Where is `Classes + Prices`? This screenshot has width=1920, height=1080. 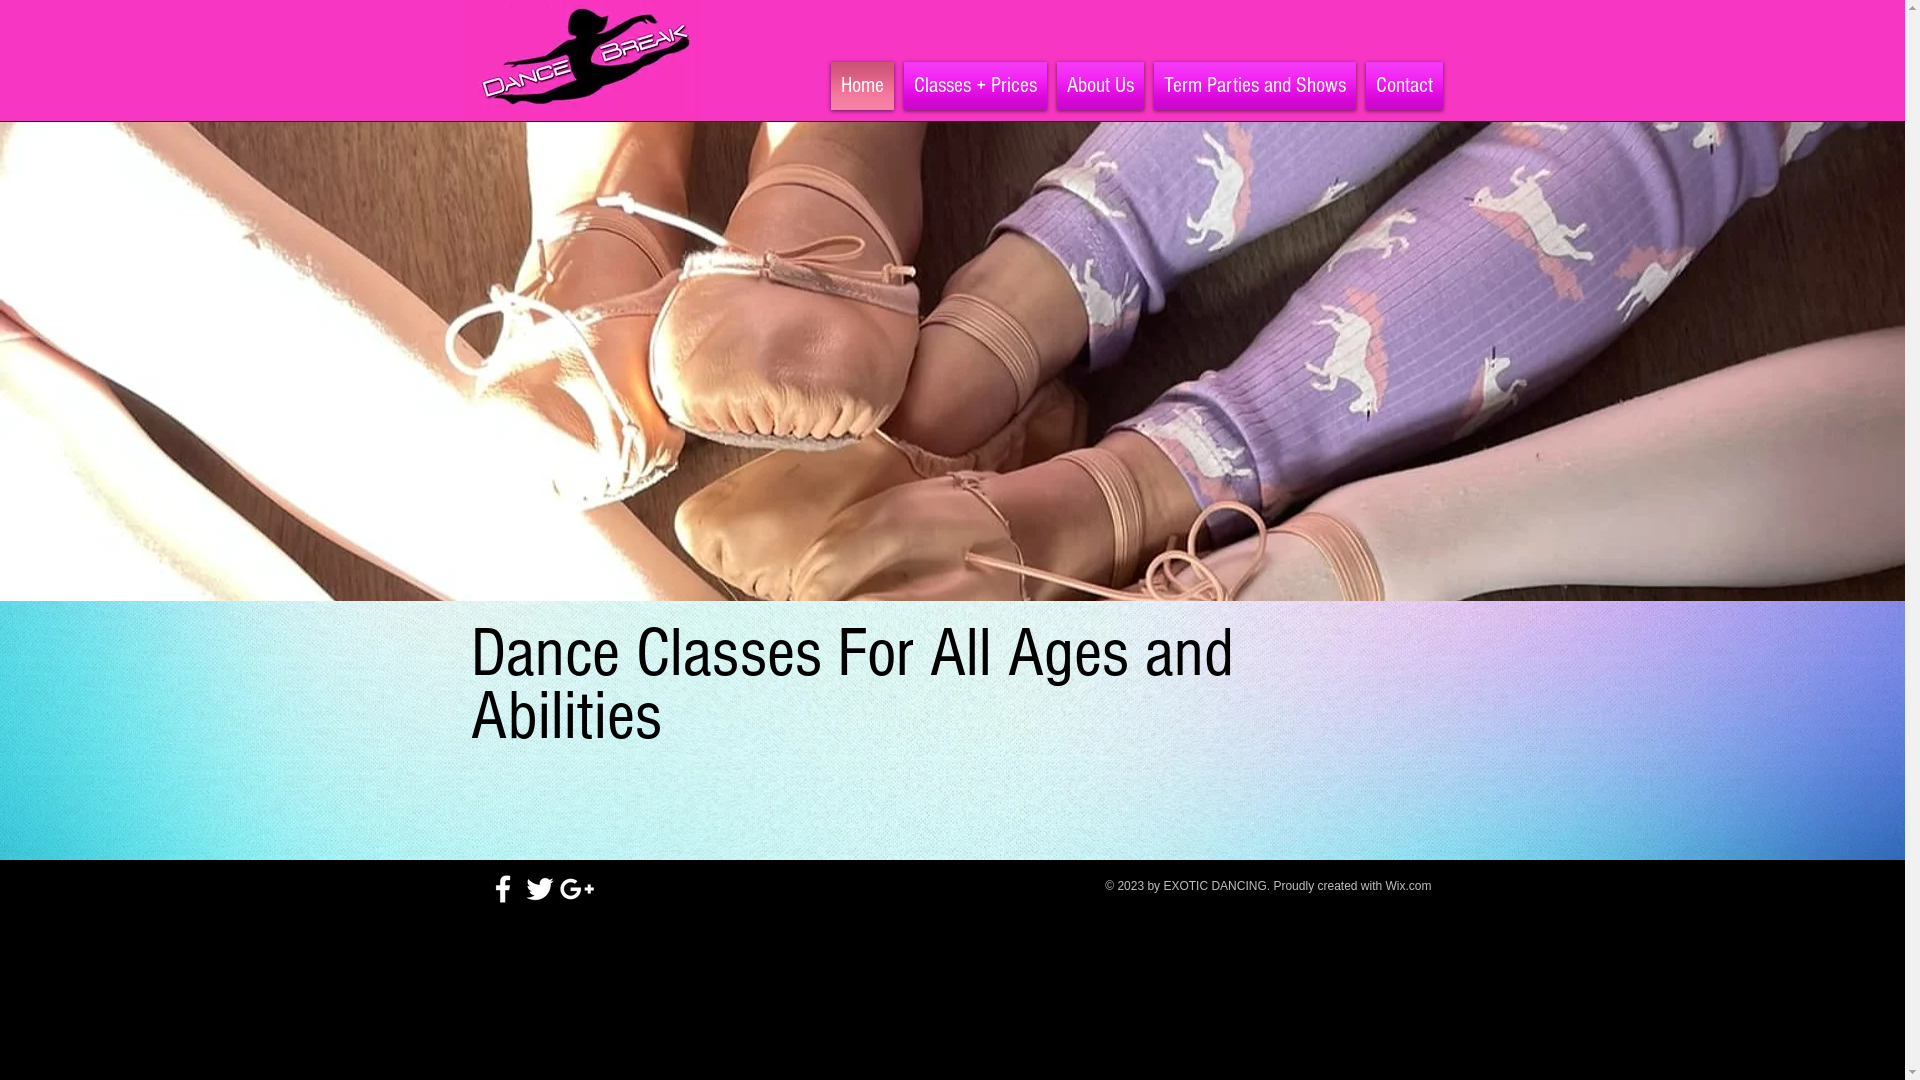 Classes + Prices is located at coordinates (974, 86).